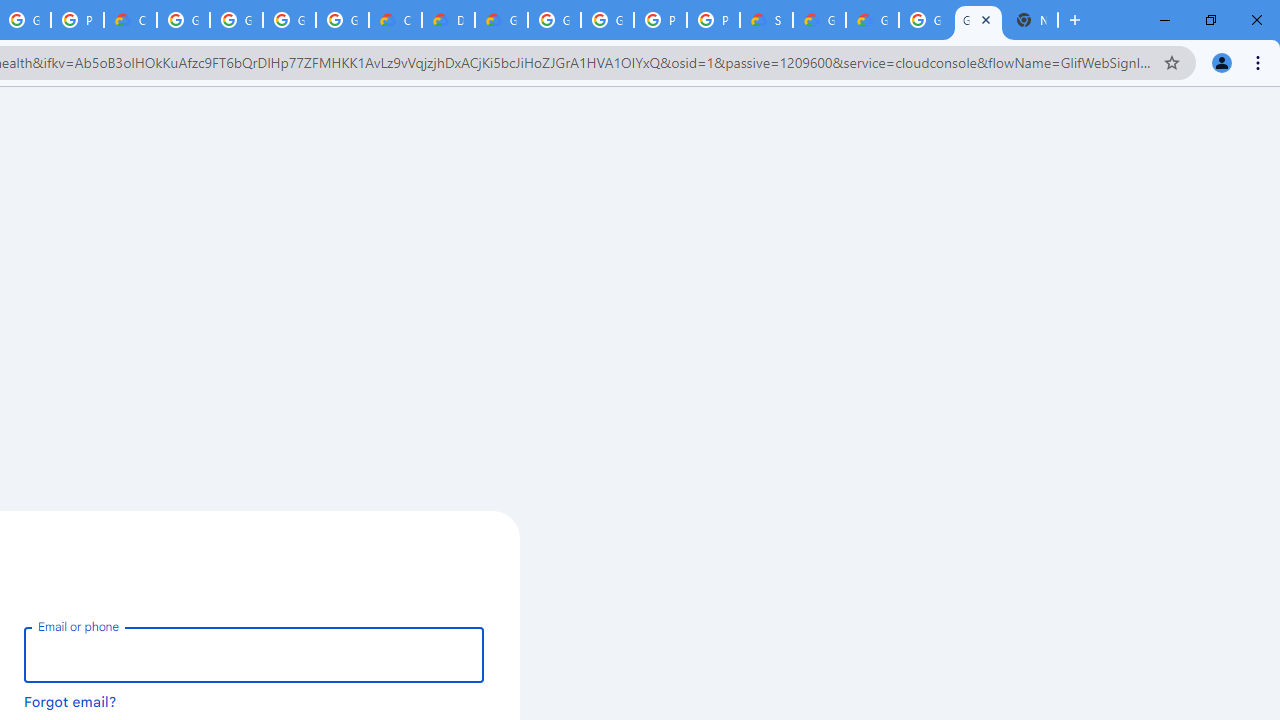  What do you see at coordinates (925, 20) in the screenshot?
I see `Google Cloud Platform` at bounding box center [925, 20].